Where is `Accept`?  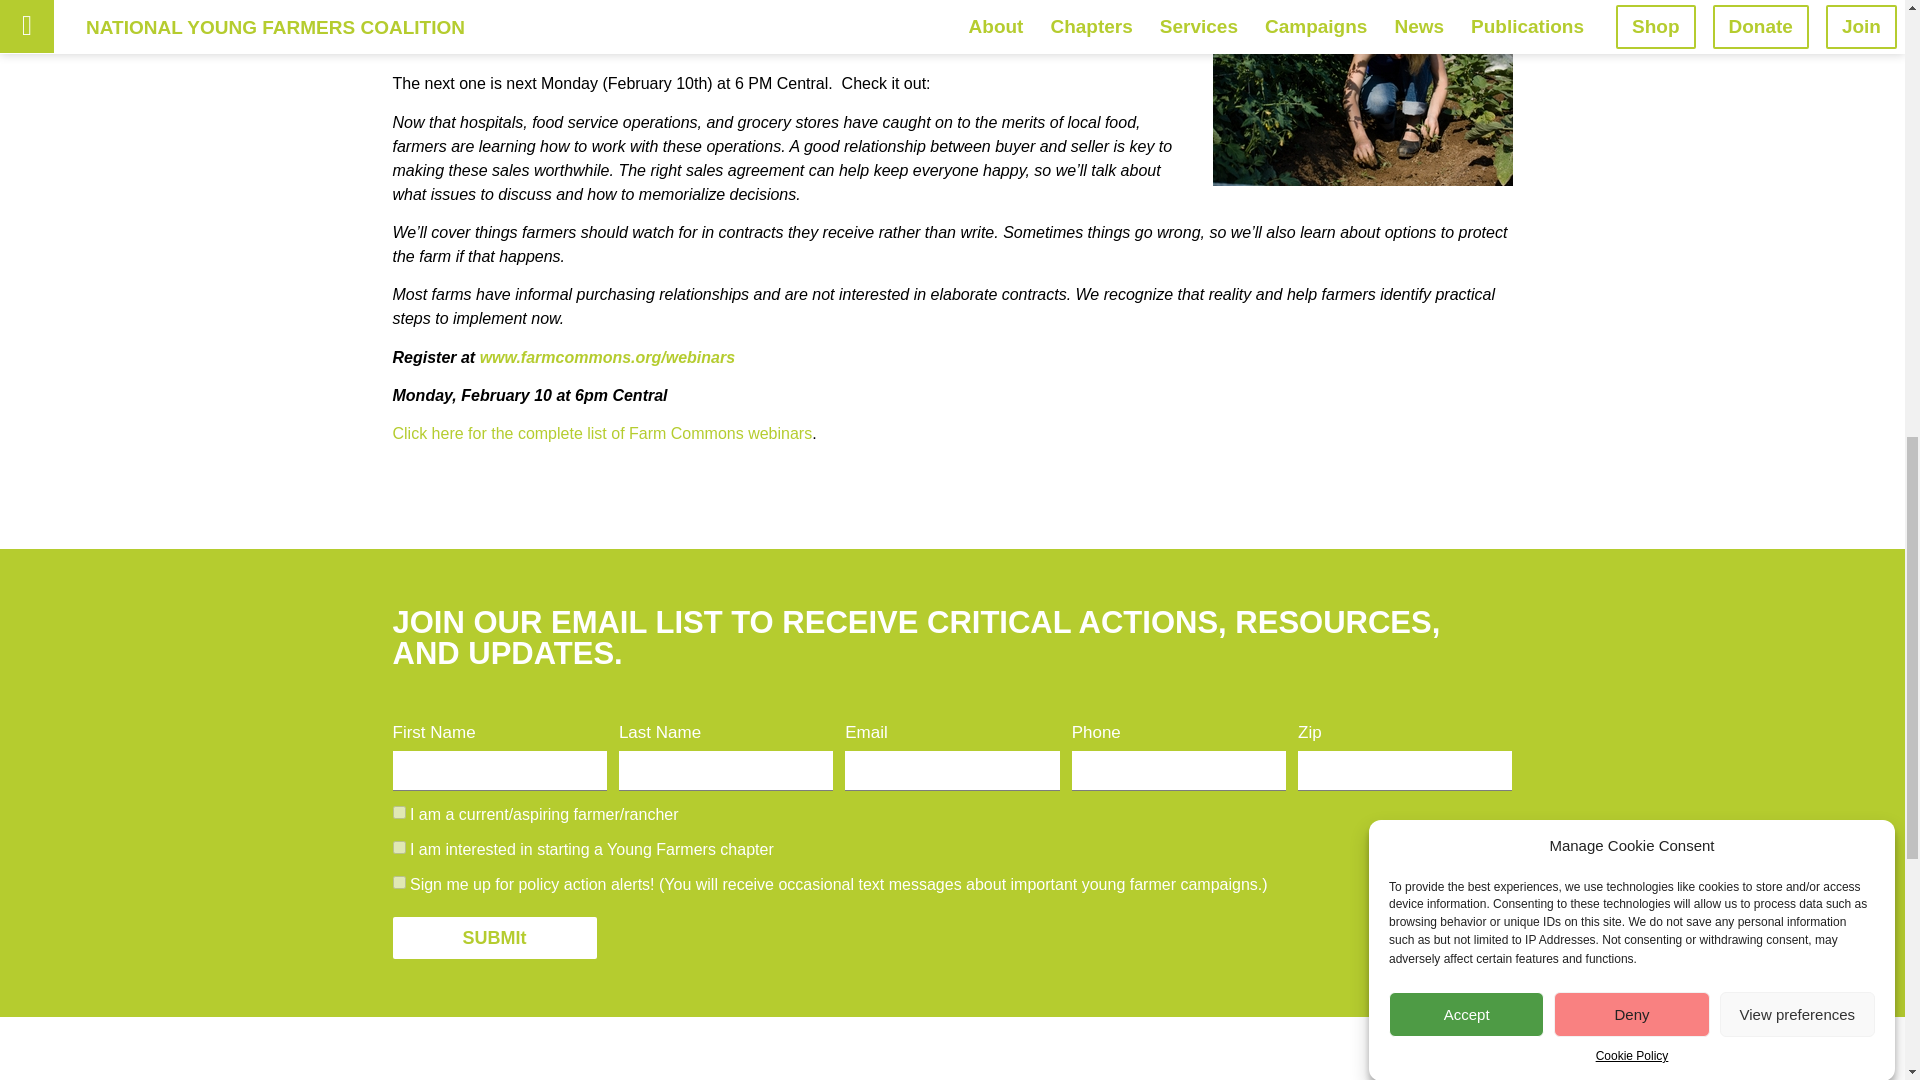 Accept is located at coordinates (1466, 1).